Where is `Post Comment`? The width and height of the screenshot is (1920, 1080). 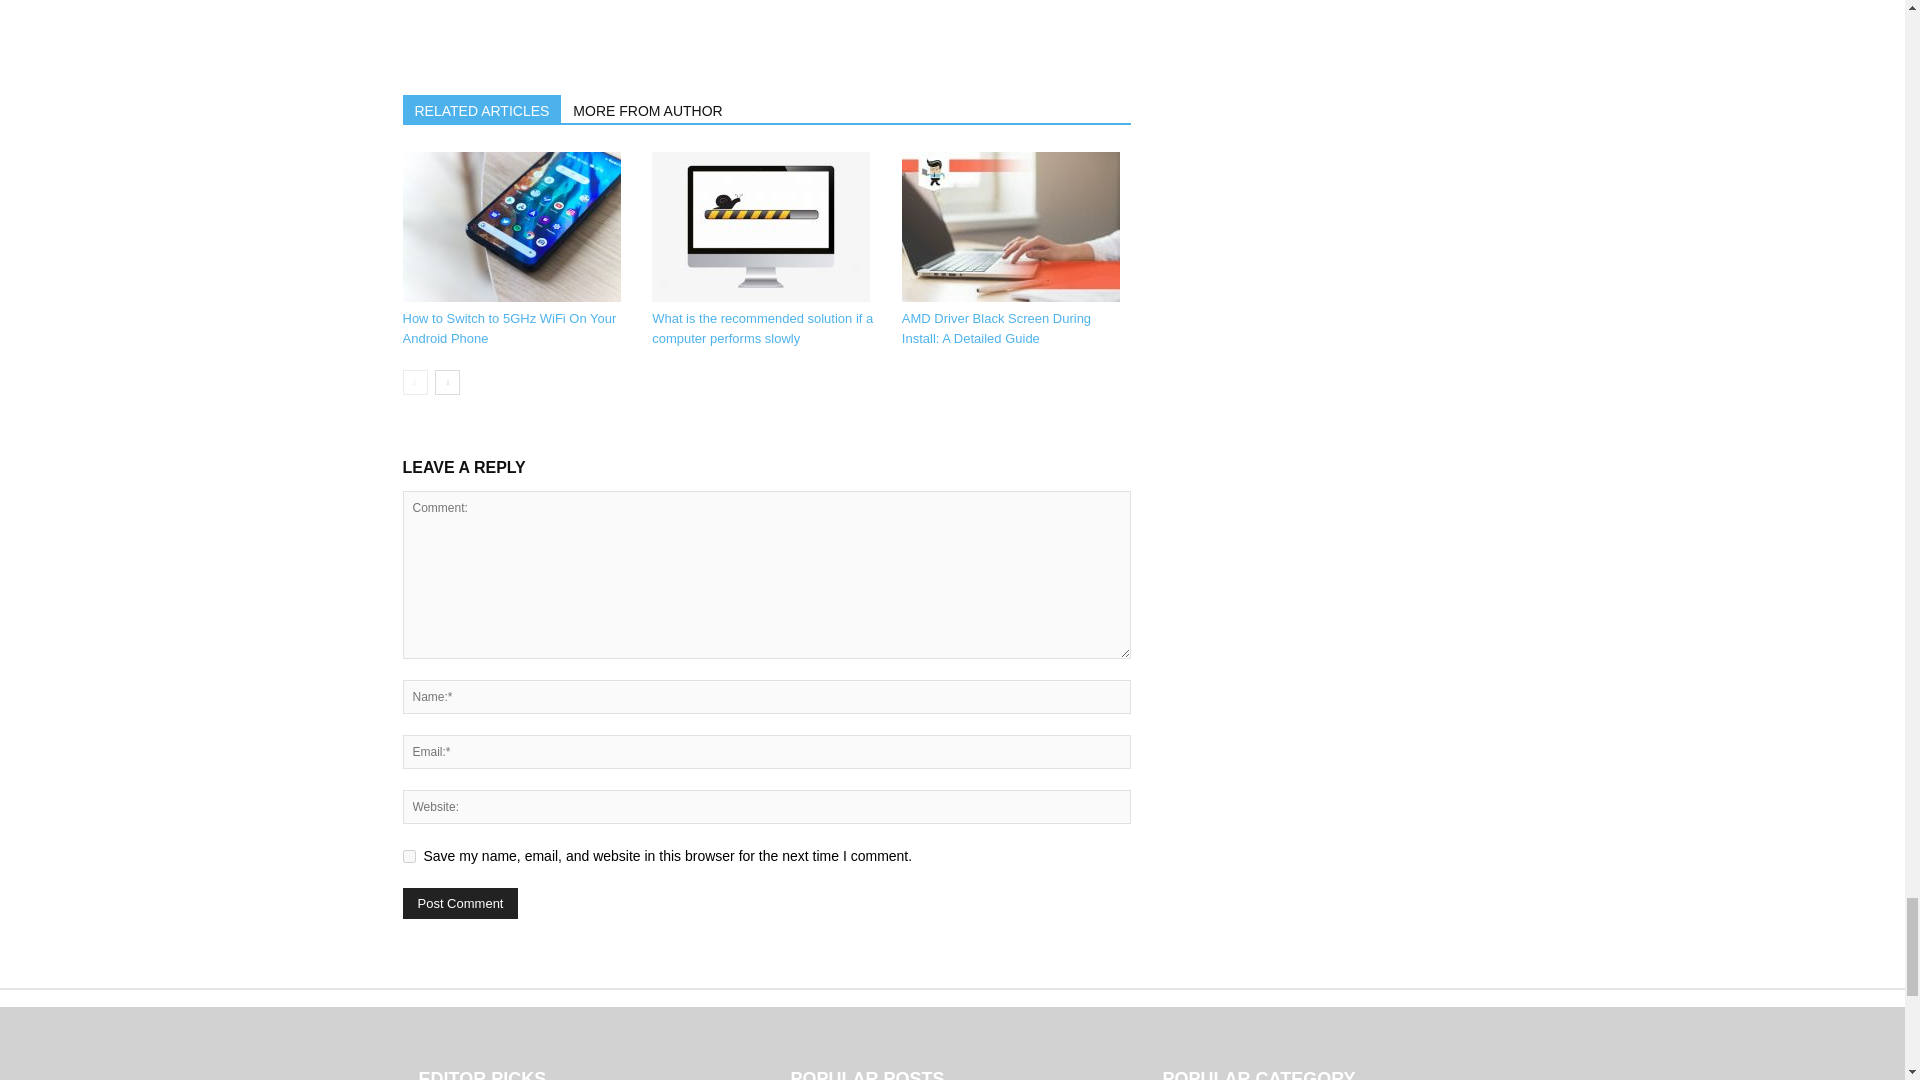 Post Comment is located at coordinates (460, 903).